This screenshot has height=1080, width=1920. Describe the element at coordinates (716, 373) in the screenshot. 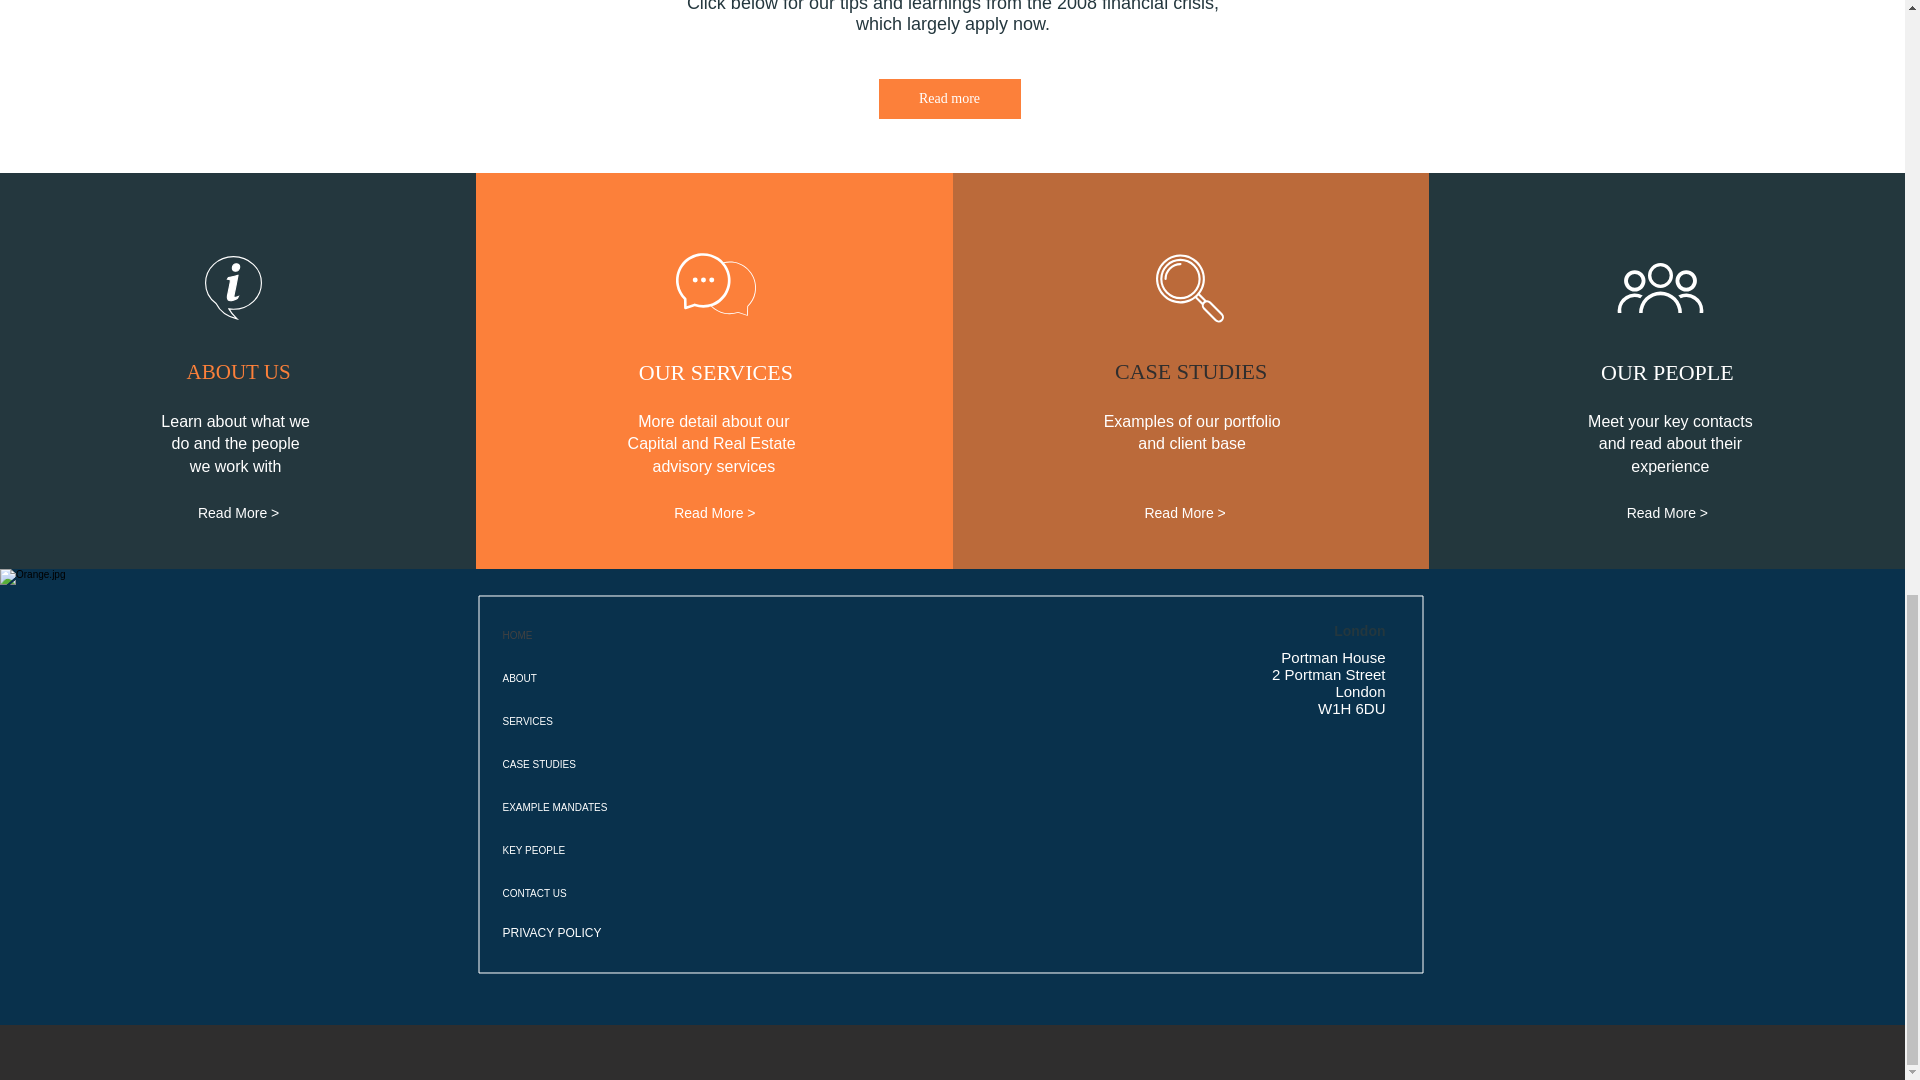

I see `OUR SERVICES` at that location.